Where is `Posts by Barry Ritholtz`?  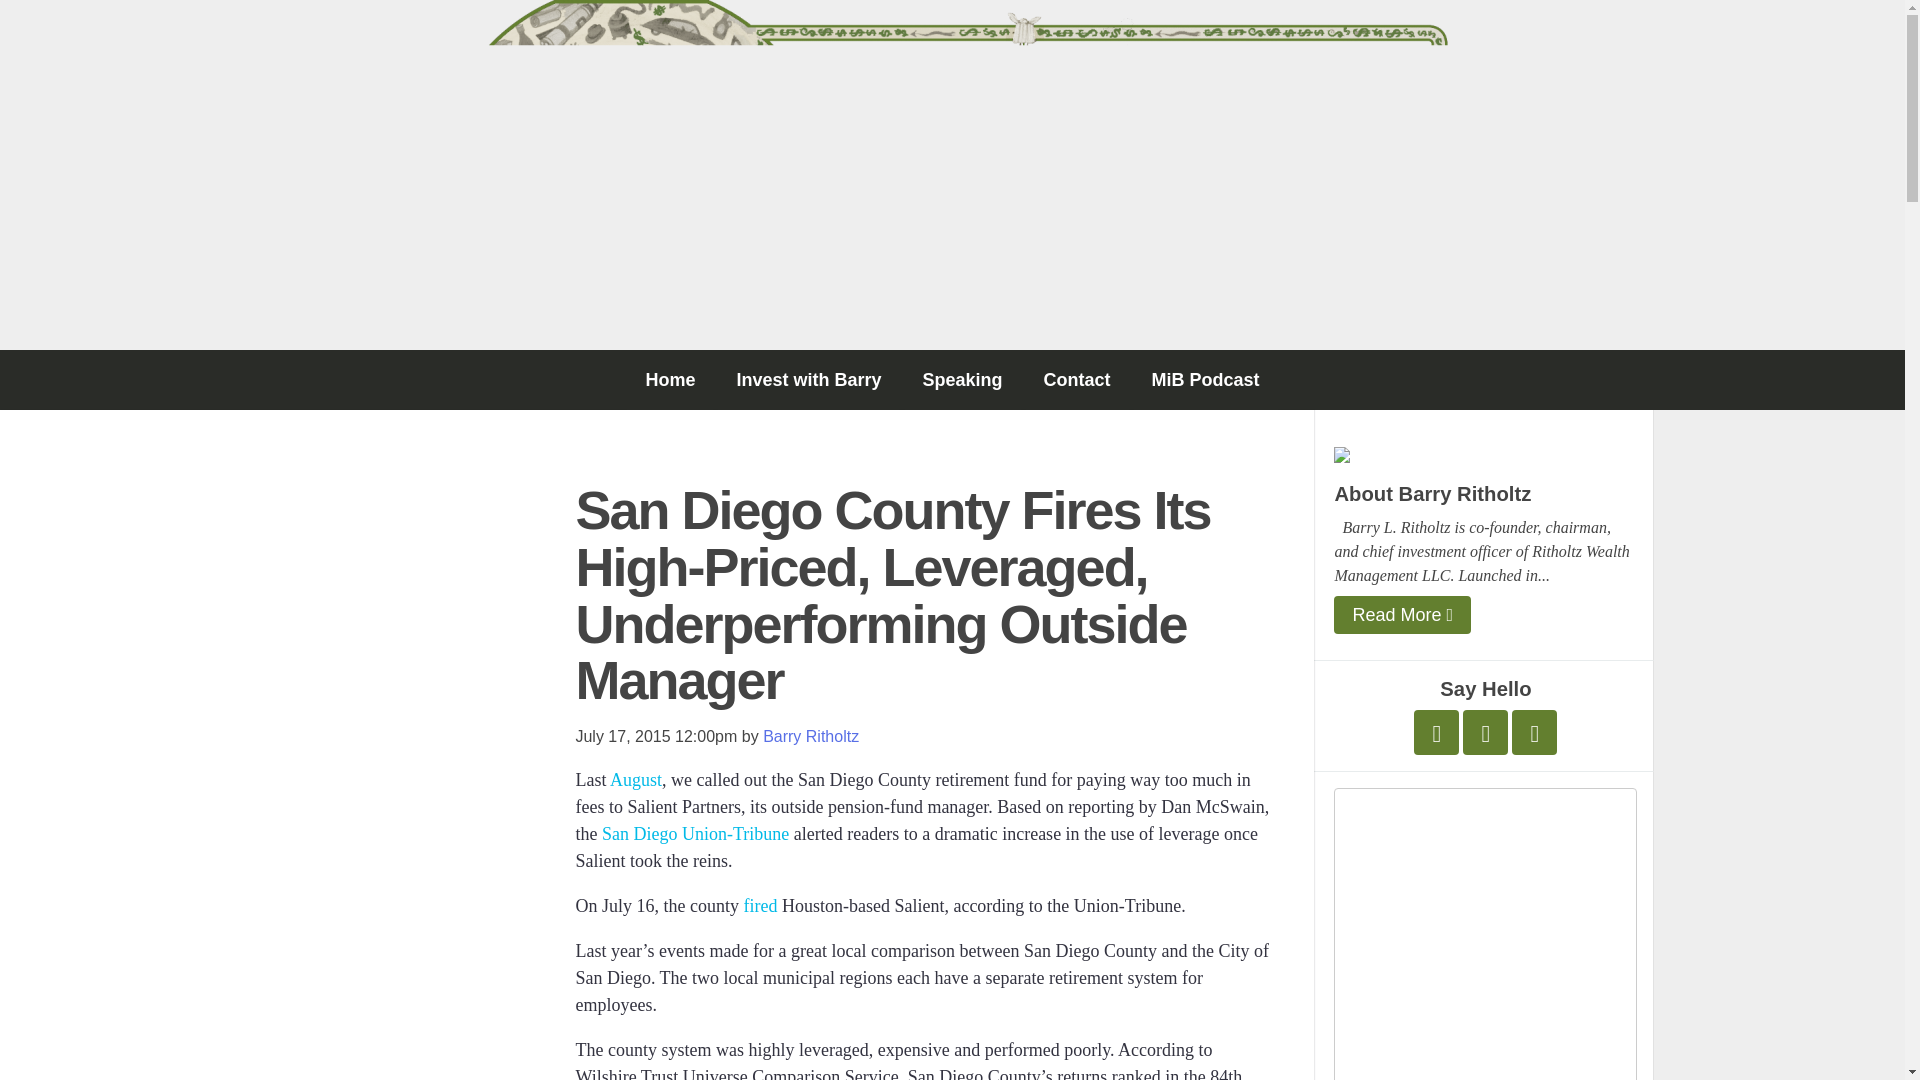
Posts by Barry Ritholtz is located at coordinates (810, 736).